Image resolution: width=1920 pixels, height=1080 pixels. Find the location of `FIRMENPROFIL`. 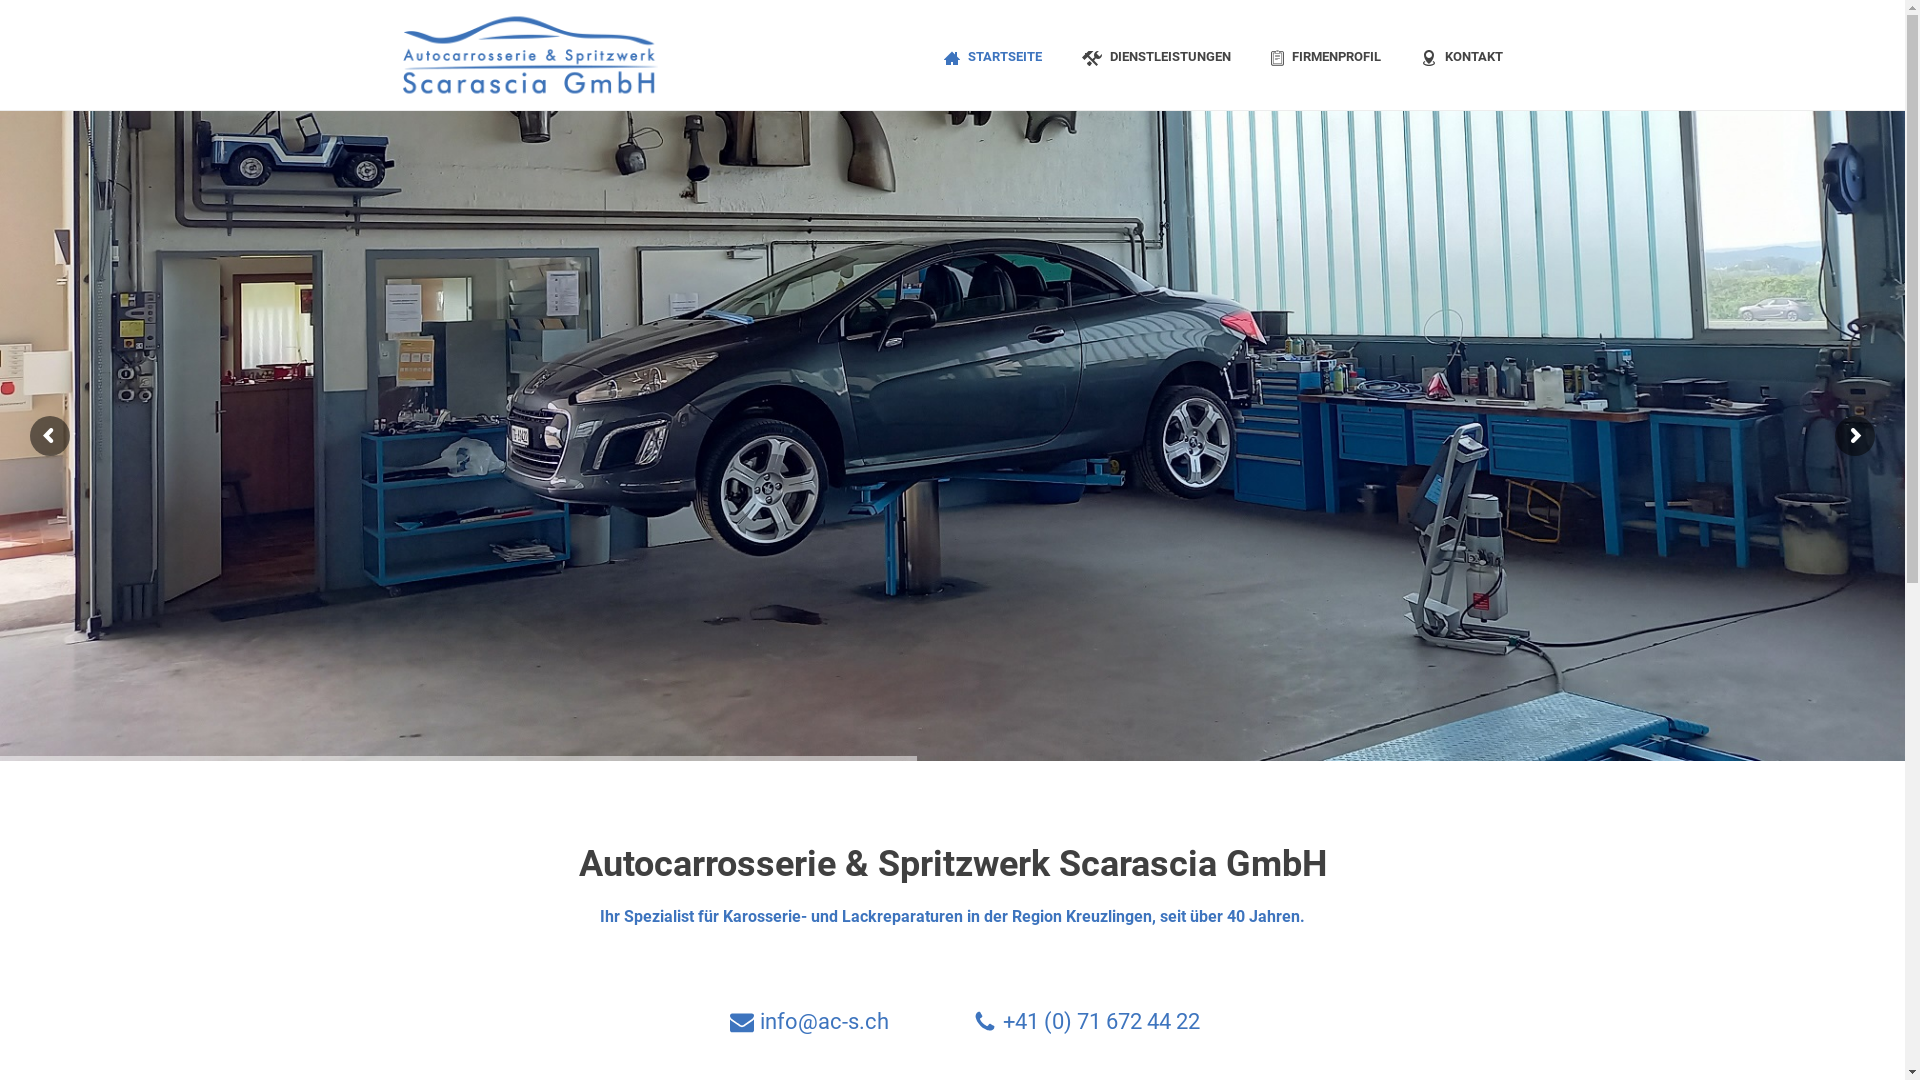

FIRMENPROFIL is located at coordinates (1325, 55).